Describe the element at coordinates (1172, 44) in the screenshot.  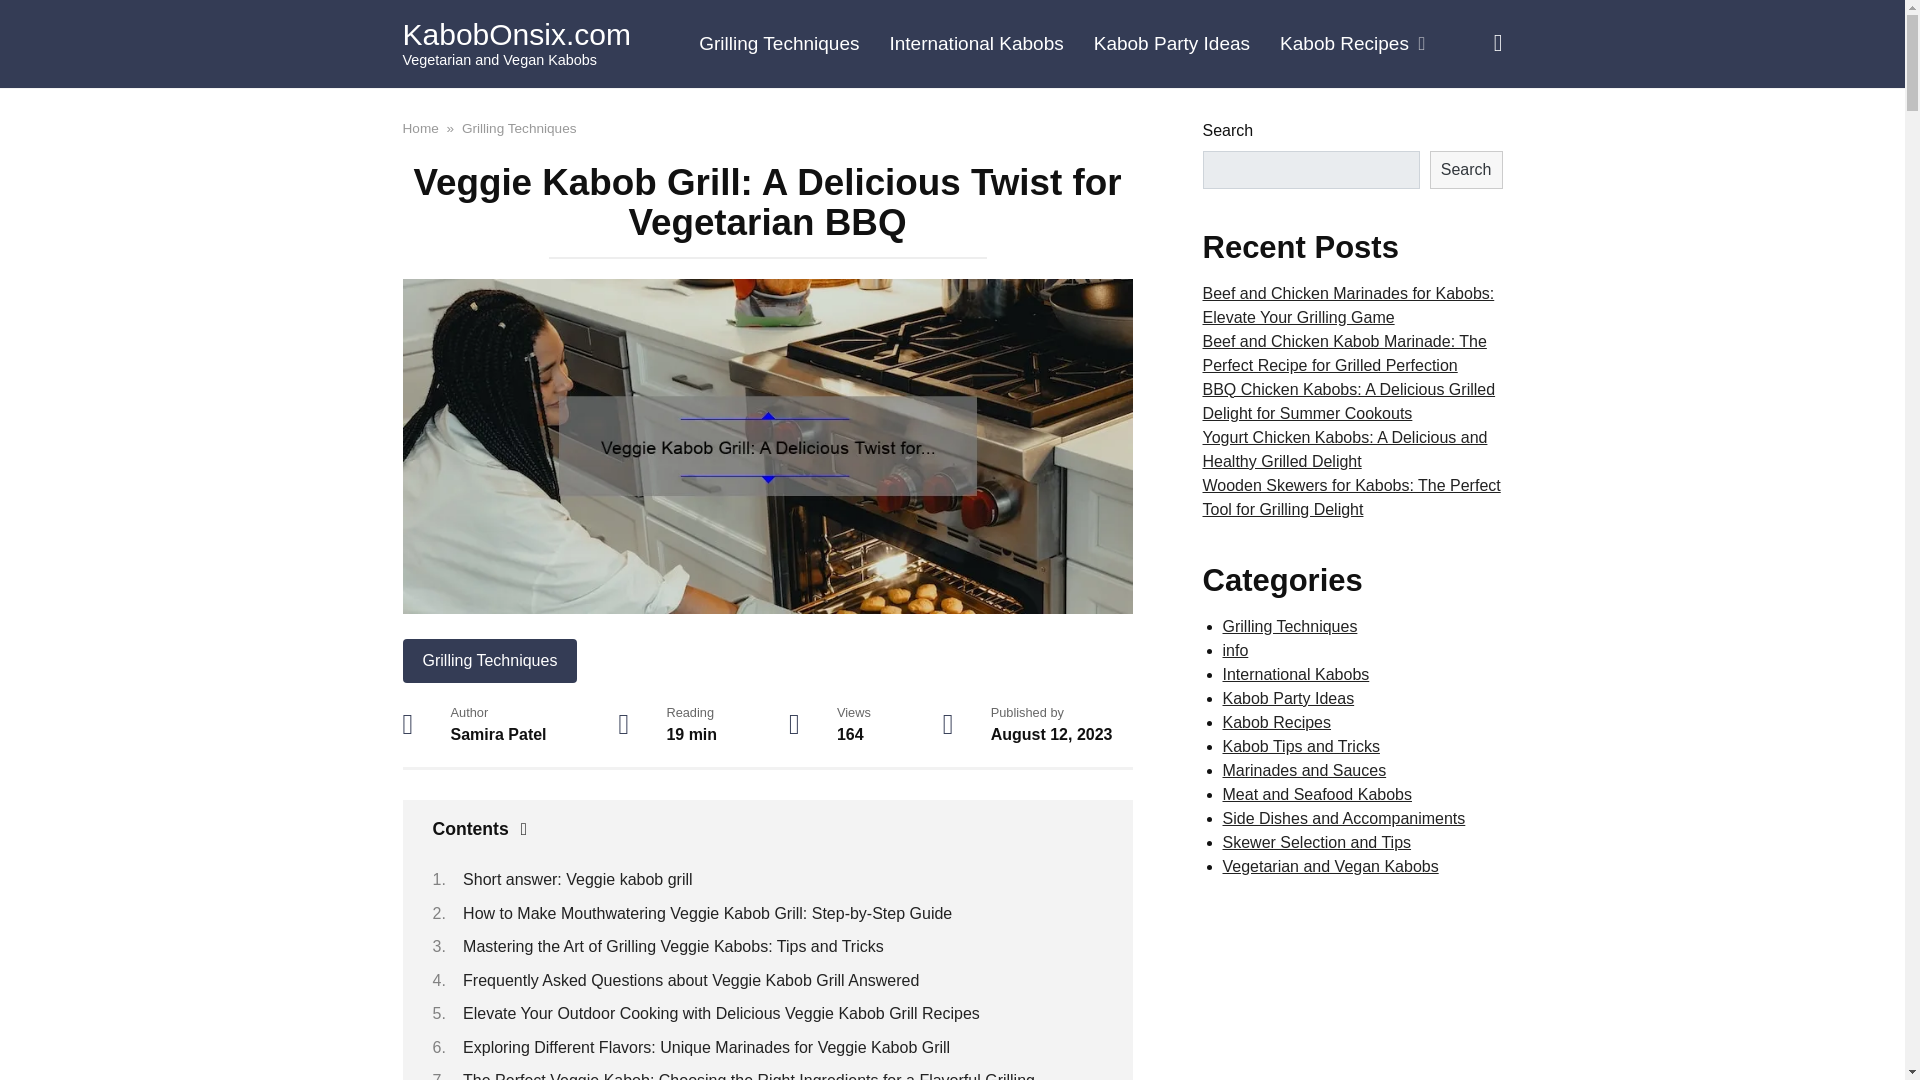
I see `Kabob Party Ideas` at that location.